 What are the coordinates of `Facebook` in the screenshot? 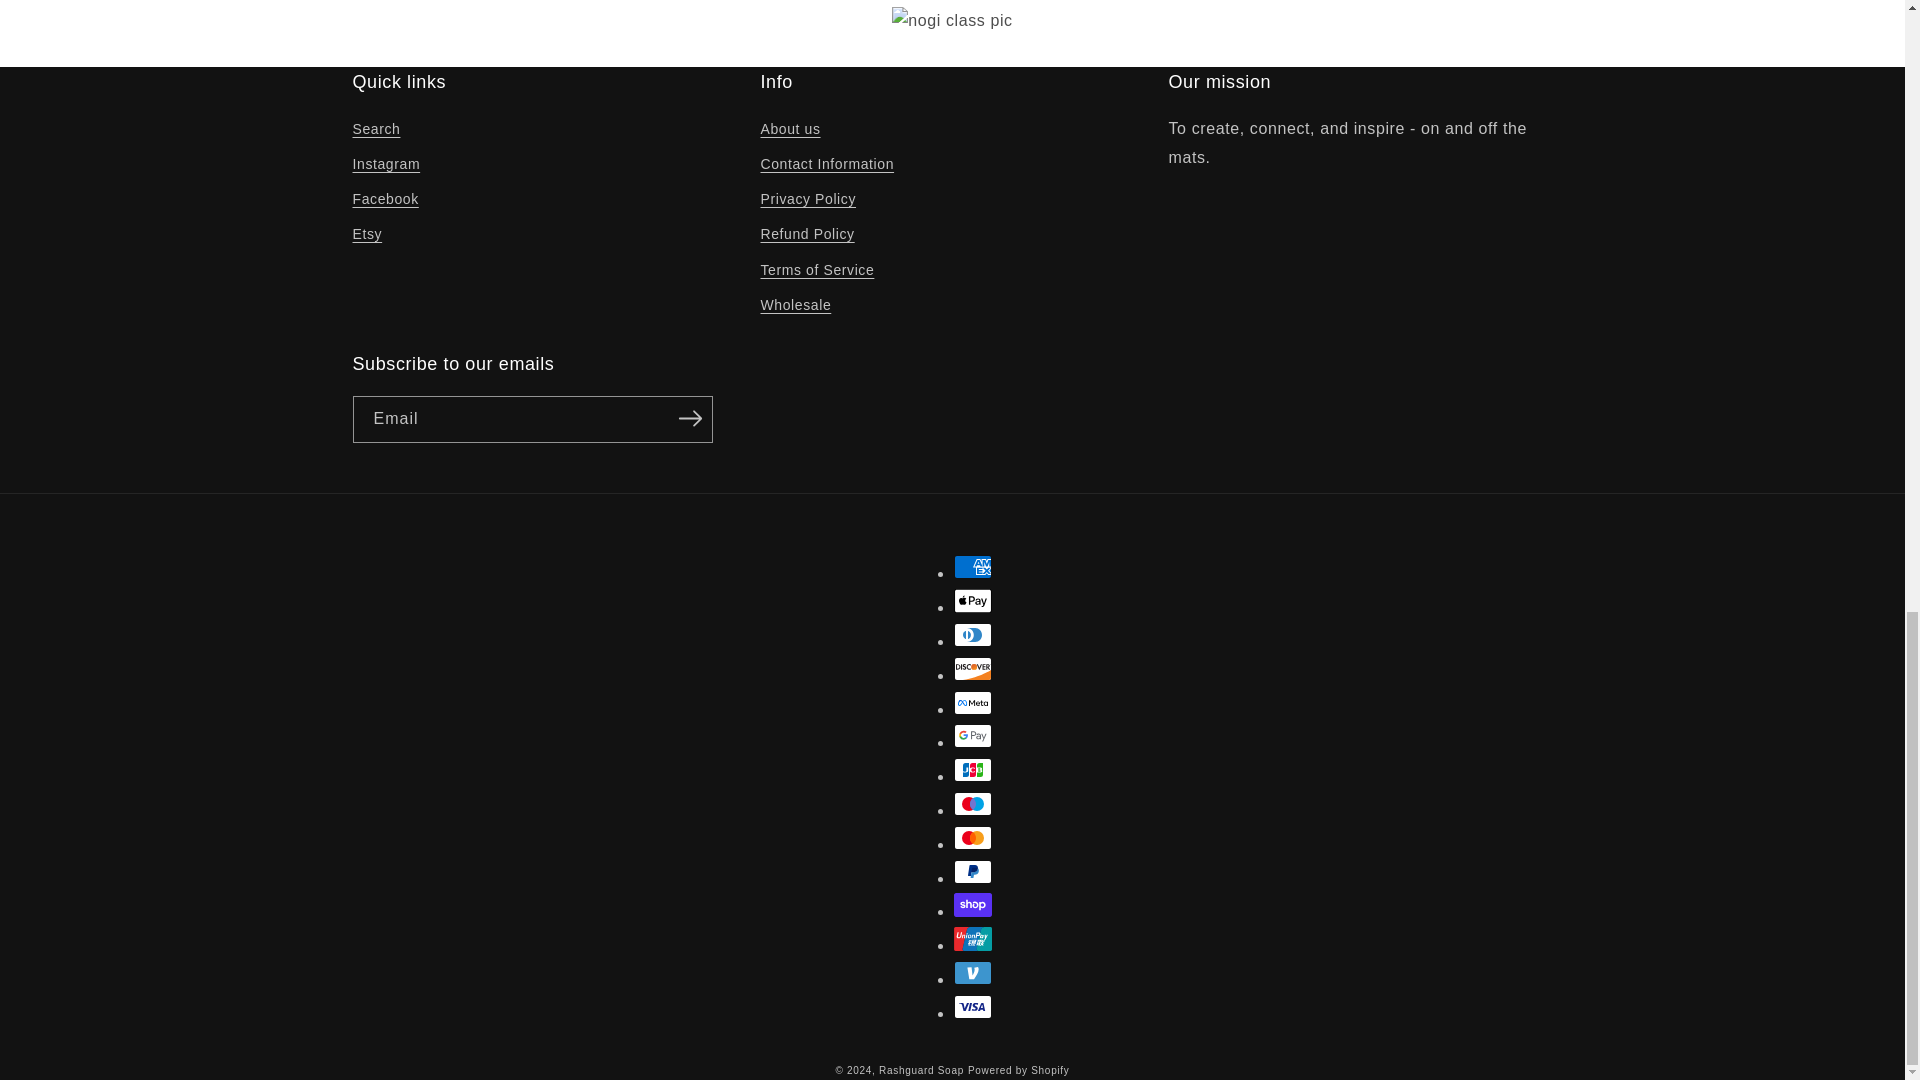 It's located at (384, 200).